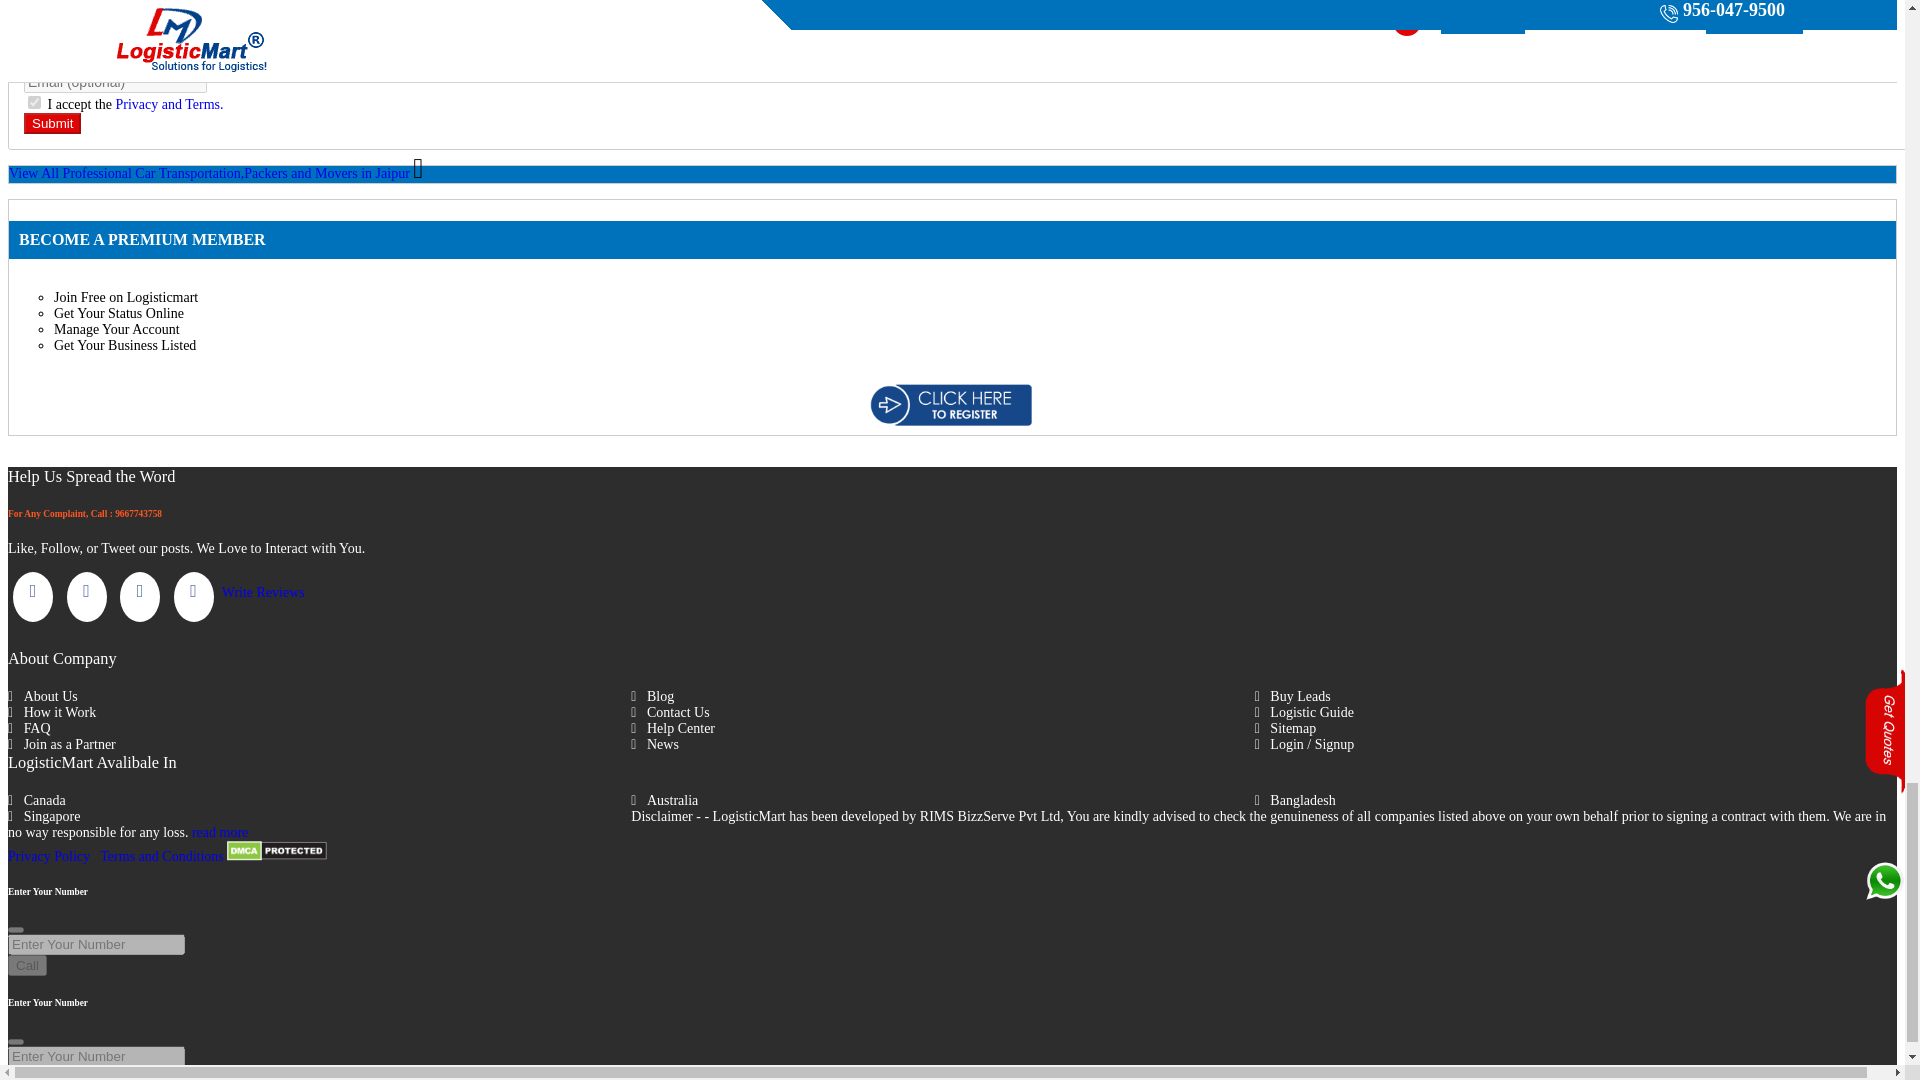 Image resolution: width=1920 pixels, height=1080 pixels. What do you see at coordinates (319, 744) in the screenshot?
I see `Join as a Partner` at bounding box center [319, 744].